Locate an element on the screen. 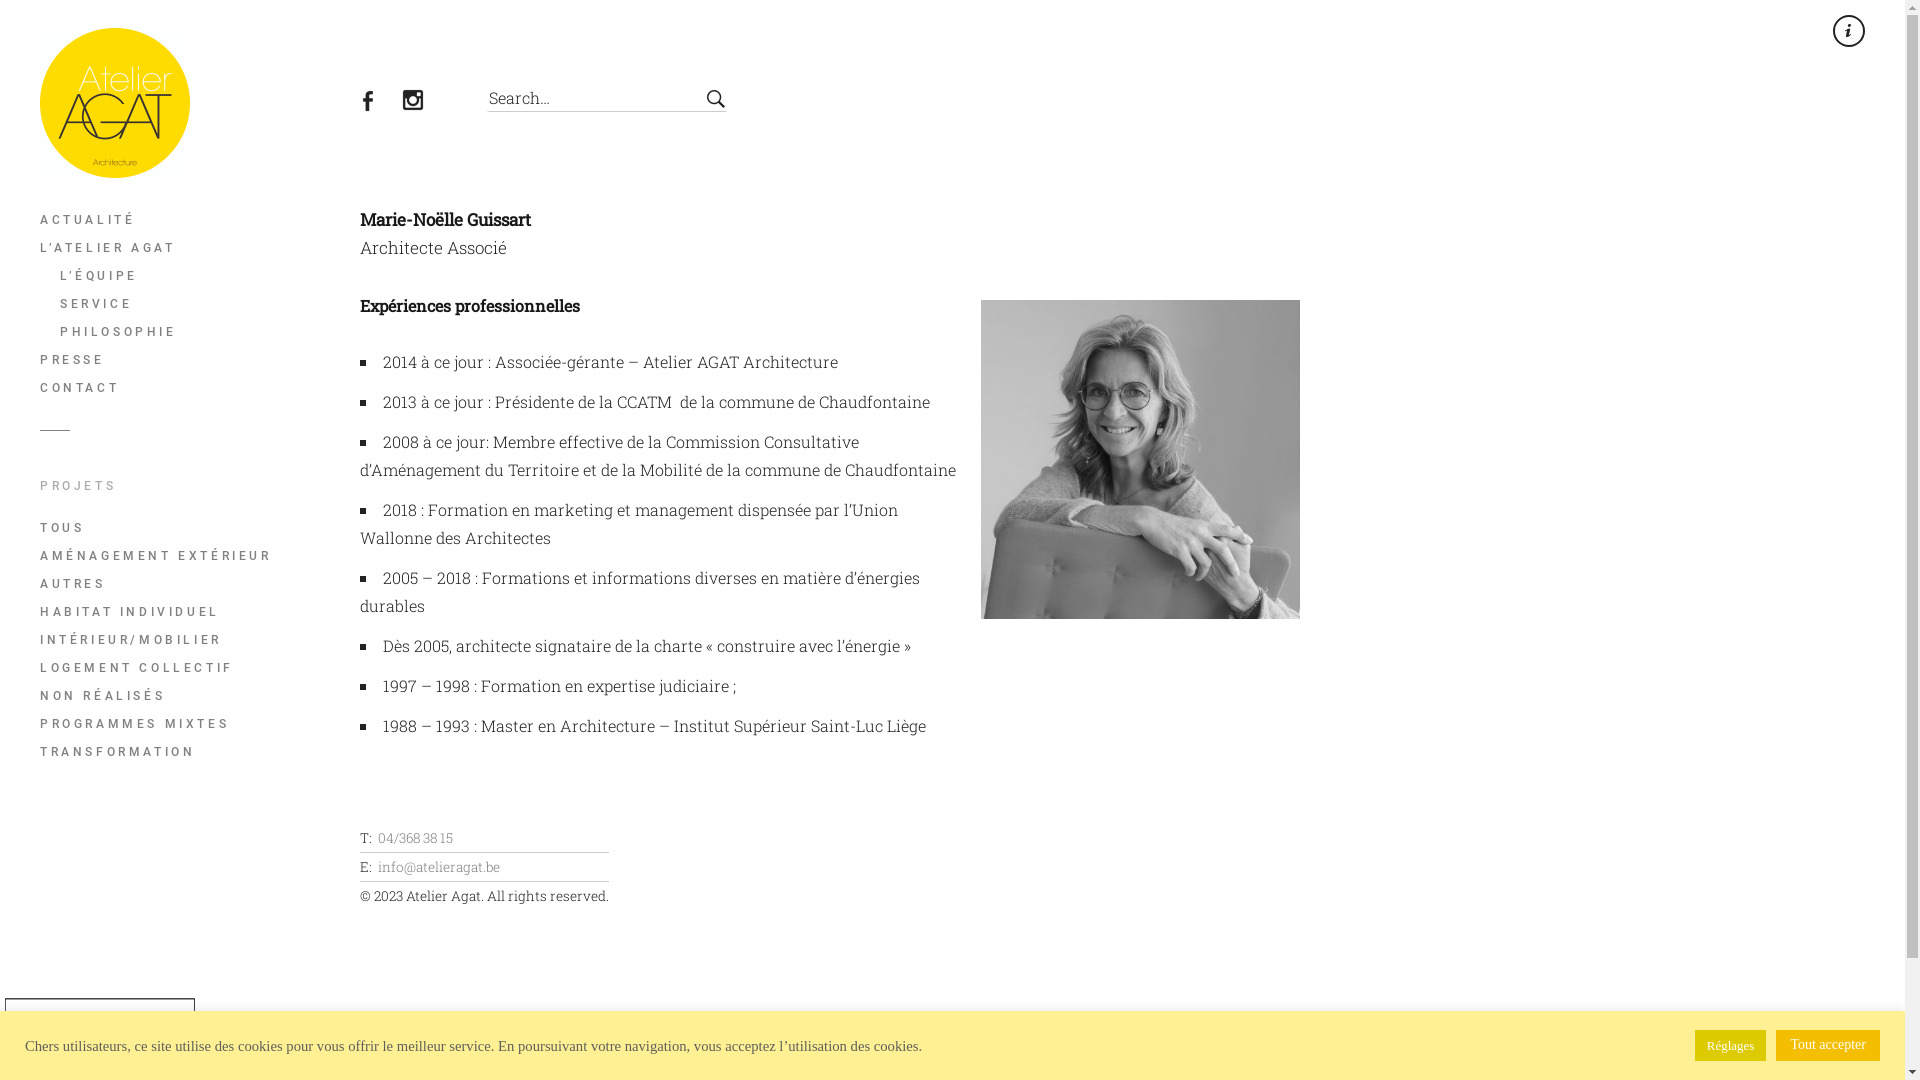 This screenshot has height=1080, width=1920. SERVICE is located at coordinates (201, 304).